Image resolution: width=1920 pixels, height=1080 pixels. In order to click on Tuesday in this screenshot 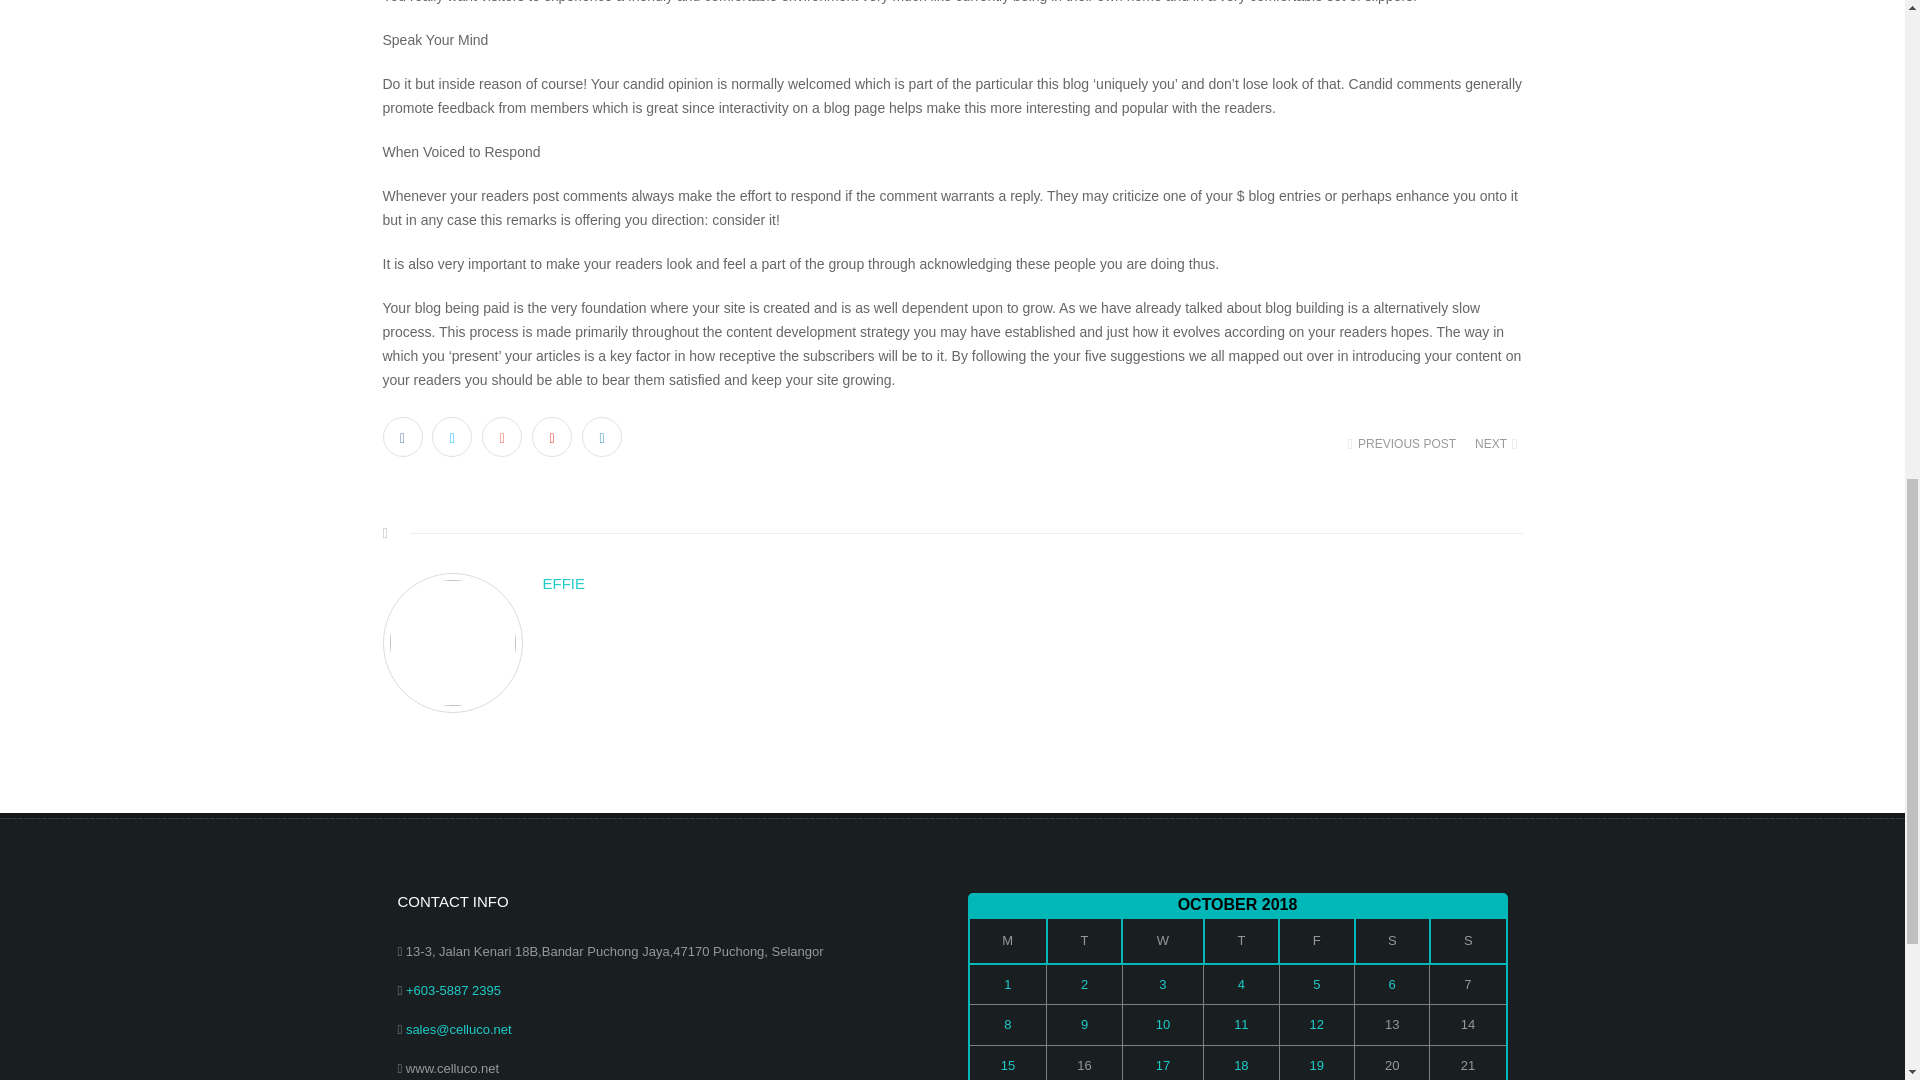, I will do `click(1084, 941)`.